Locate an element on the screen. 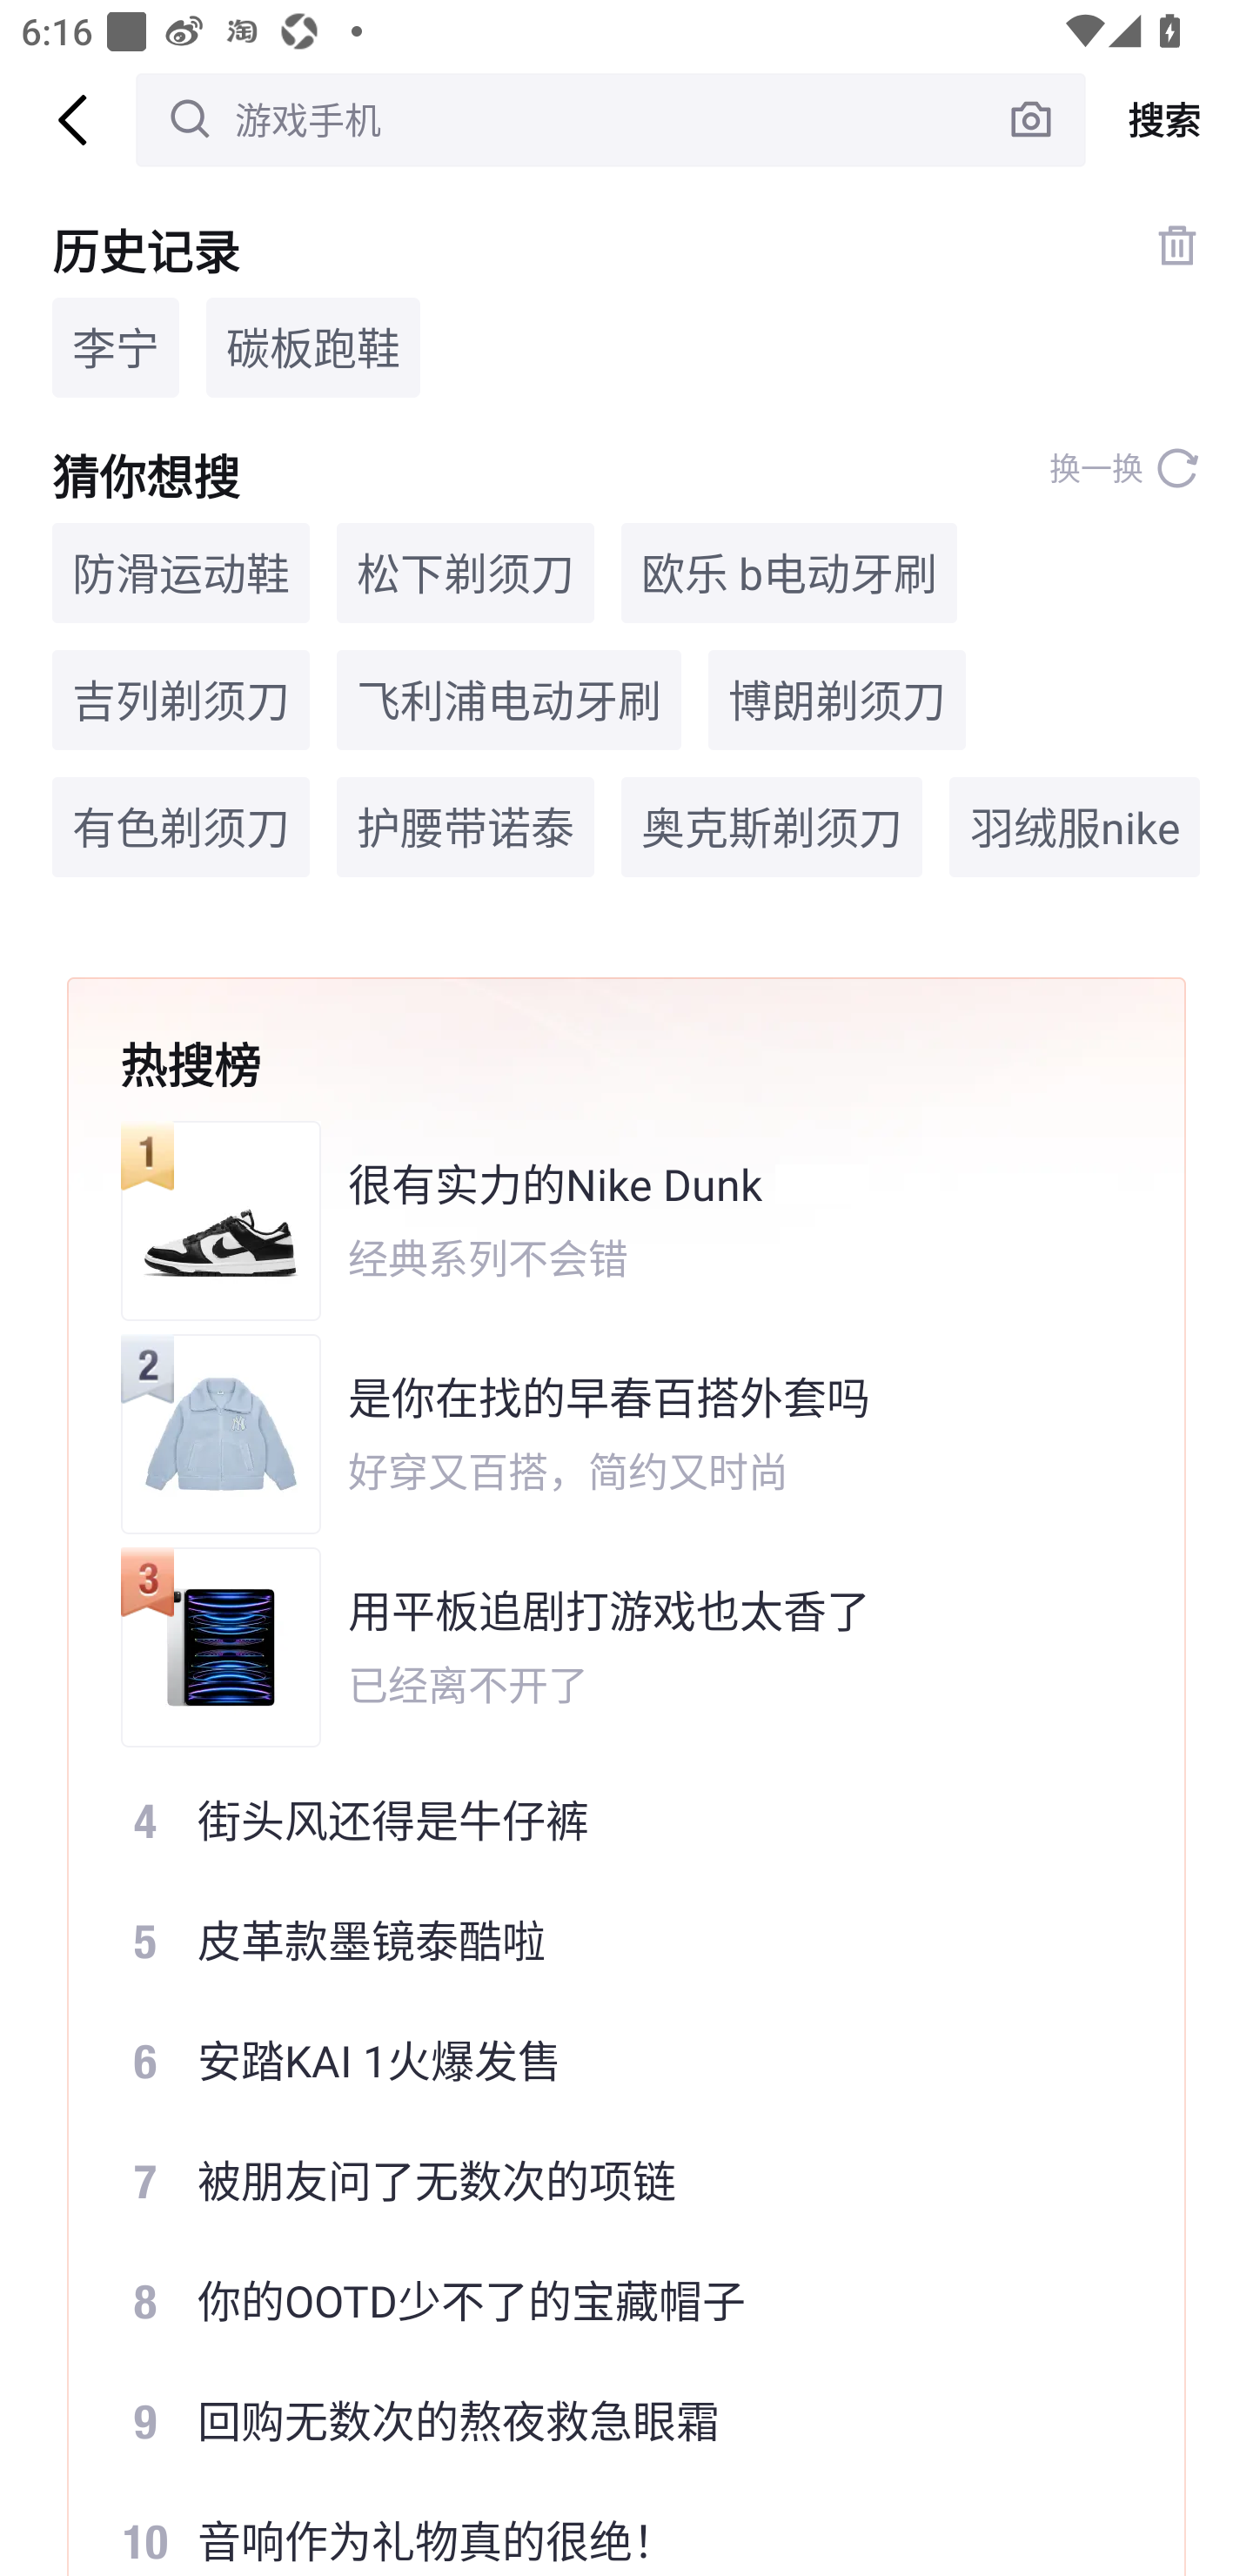 The width and height of the screenshot is (1253, 2576). 用平板追剧打游戏也太香了 已经离不开了 is located at coordinates (606, 1647).